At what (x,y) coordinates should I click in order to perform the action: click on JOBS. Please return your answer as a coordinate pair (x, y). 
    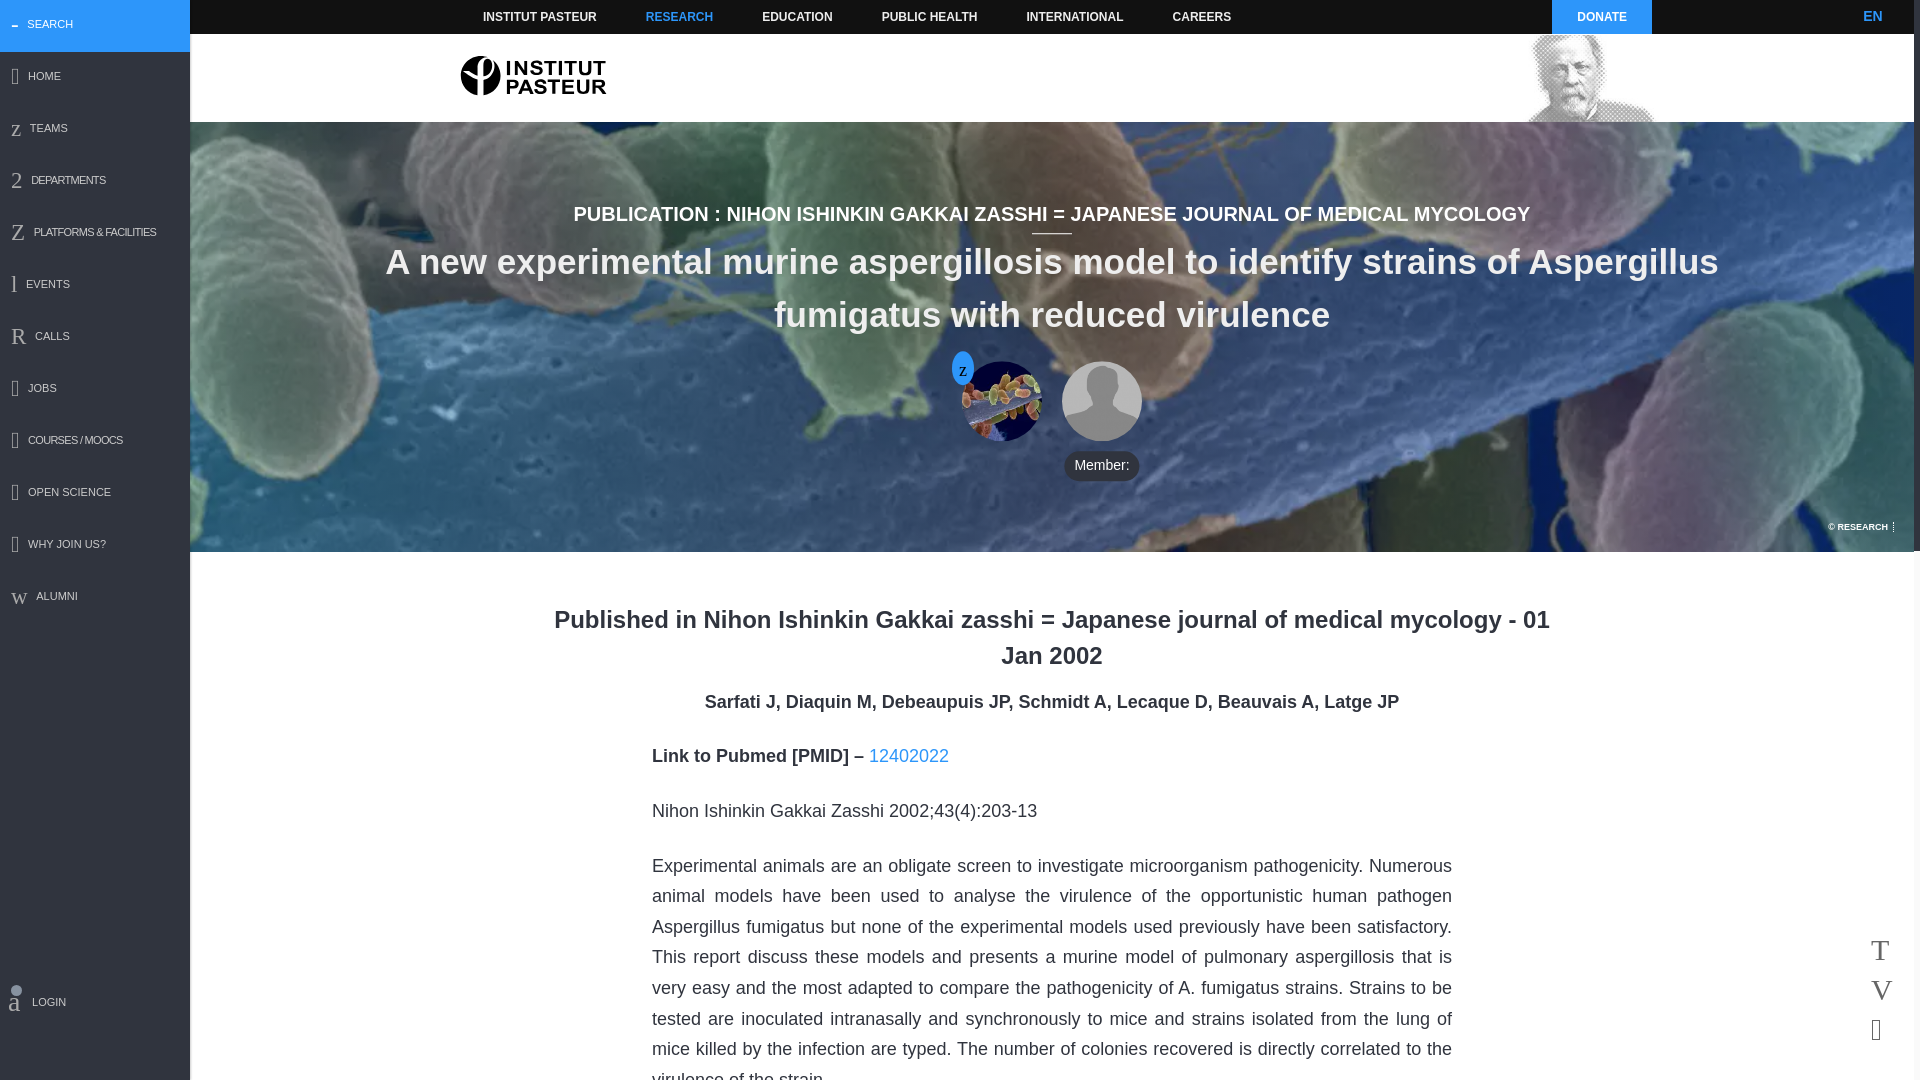
    Looking at the image, I should click on (95, 390).